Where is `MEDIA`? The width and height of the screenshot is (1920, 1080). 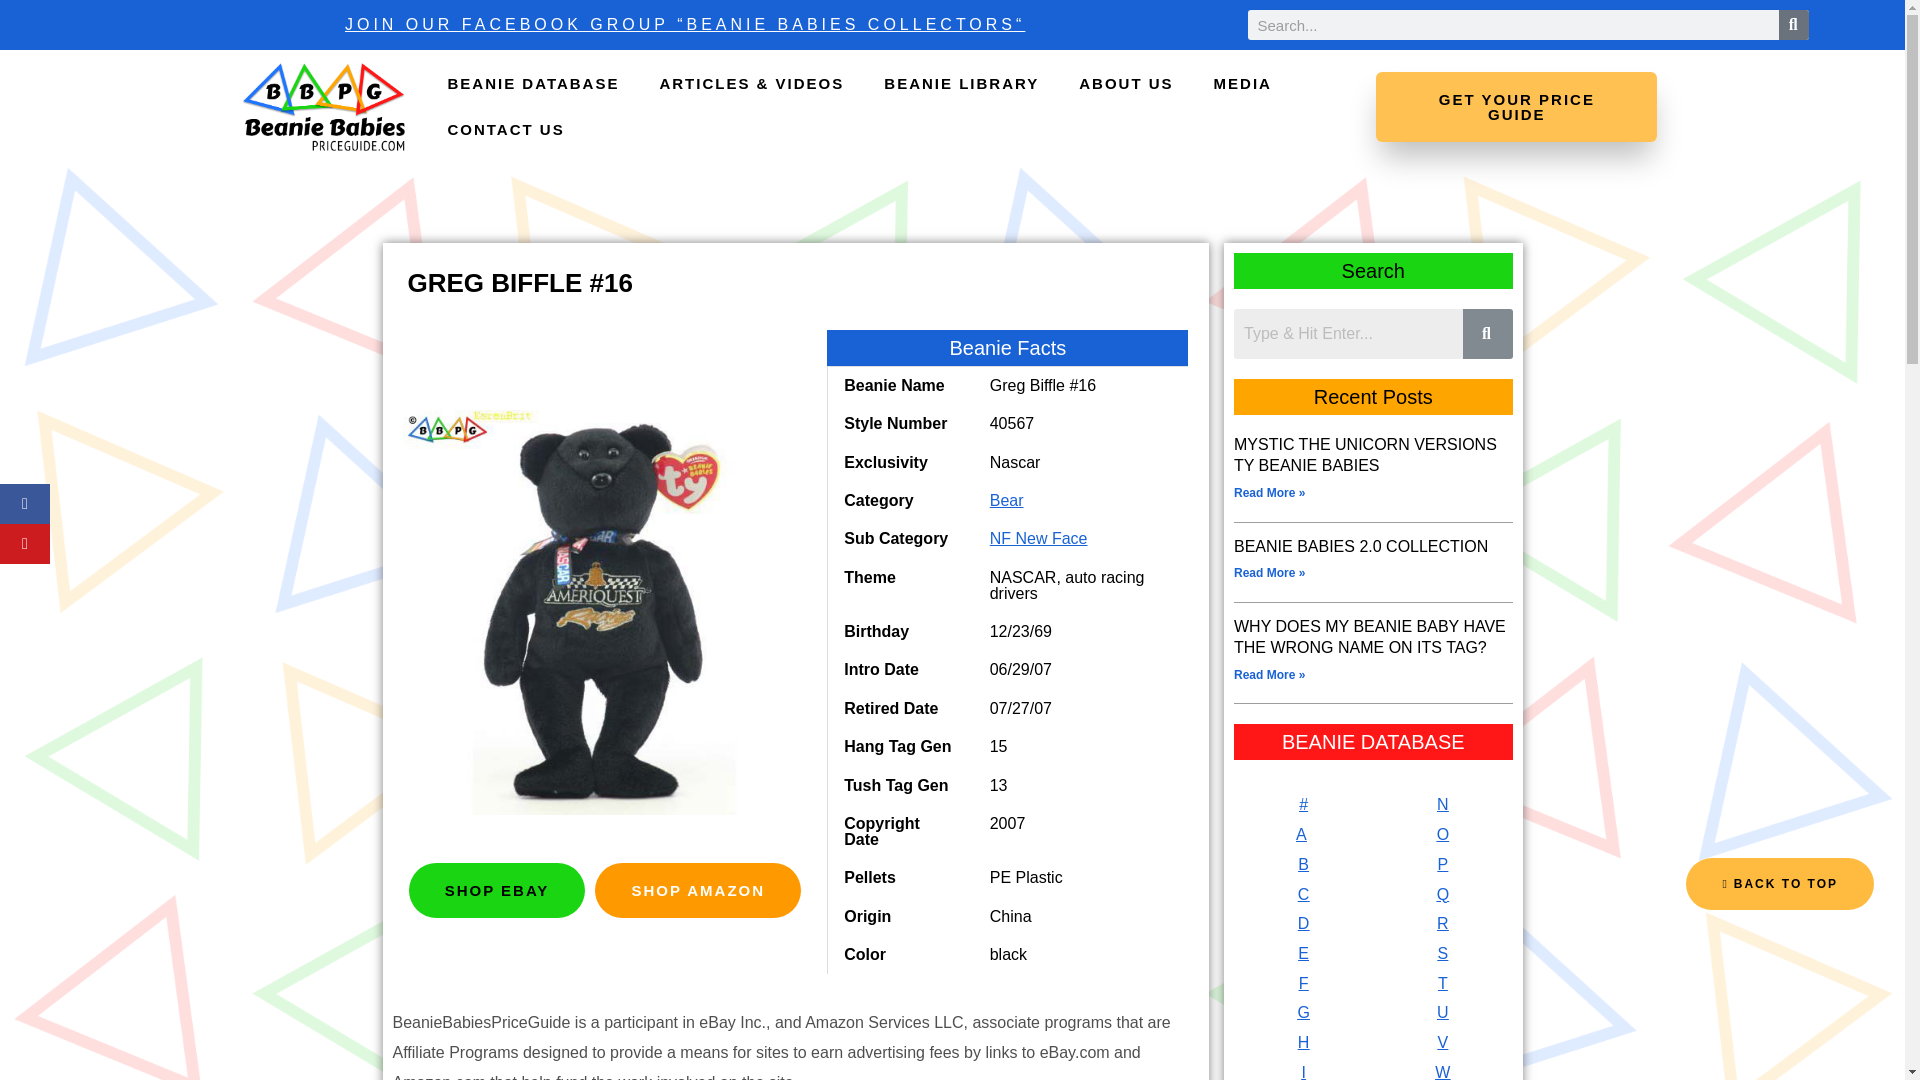
MEDIA is located at coordinates (1243, 83).